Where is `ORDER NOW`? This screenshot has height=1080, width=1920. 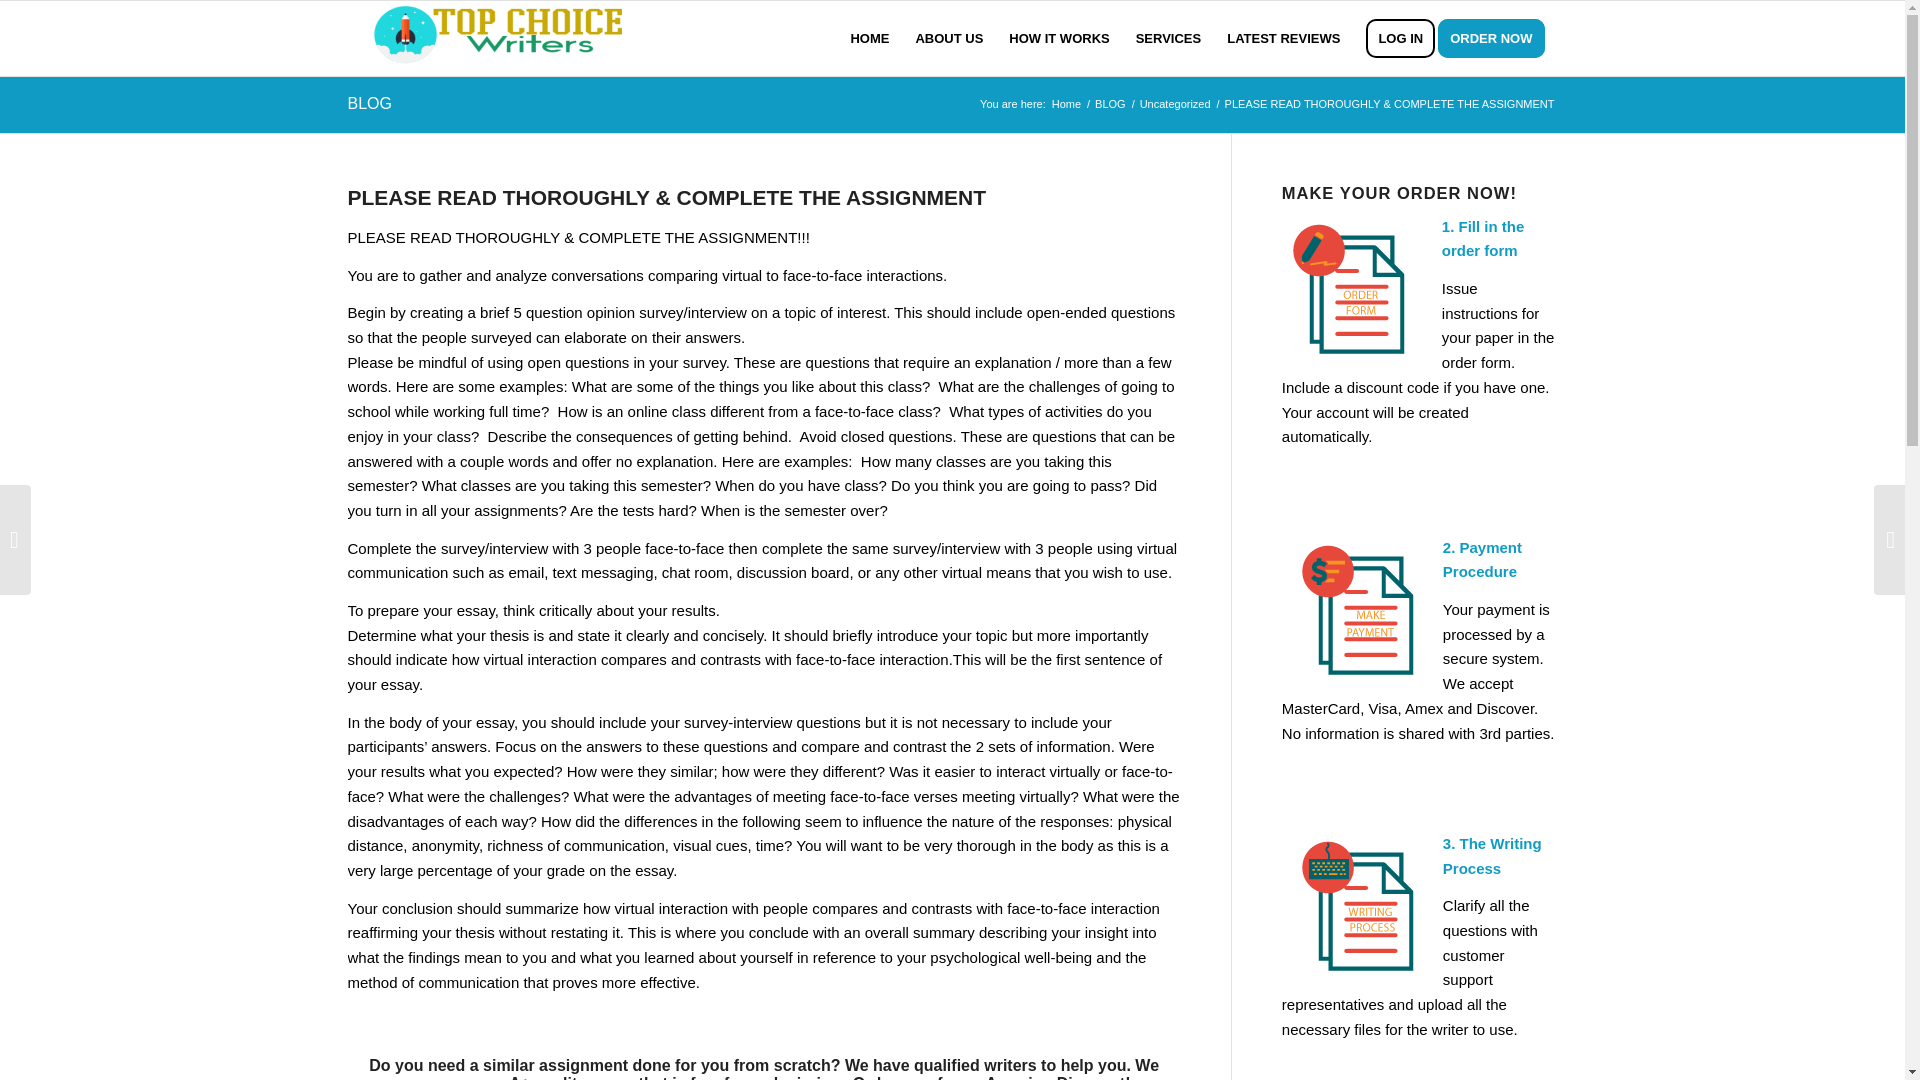 ORDER NOW is located at coordinates (1498, 38).